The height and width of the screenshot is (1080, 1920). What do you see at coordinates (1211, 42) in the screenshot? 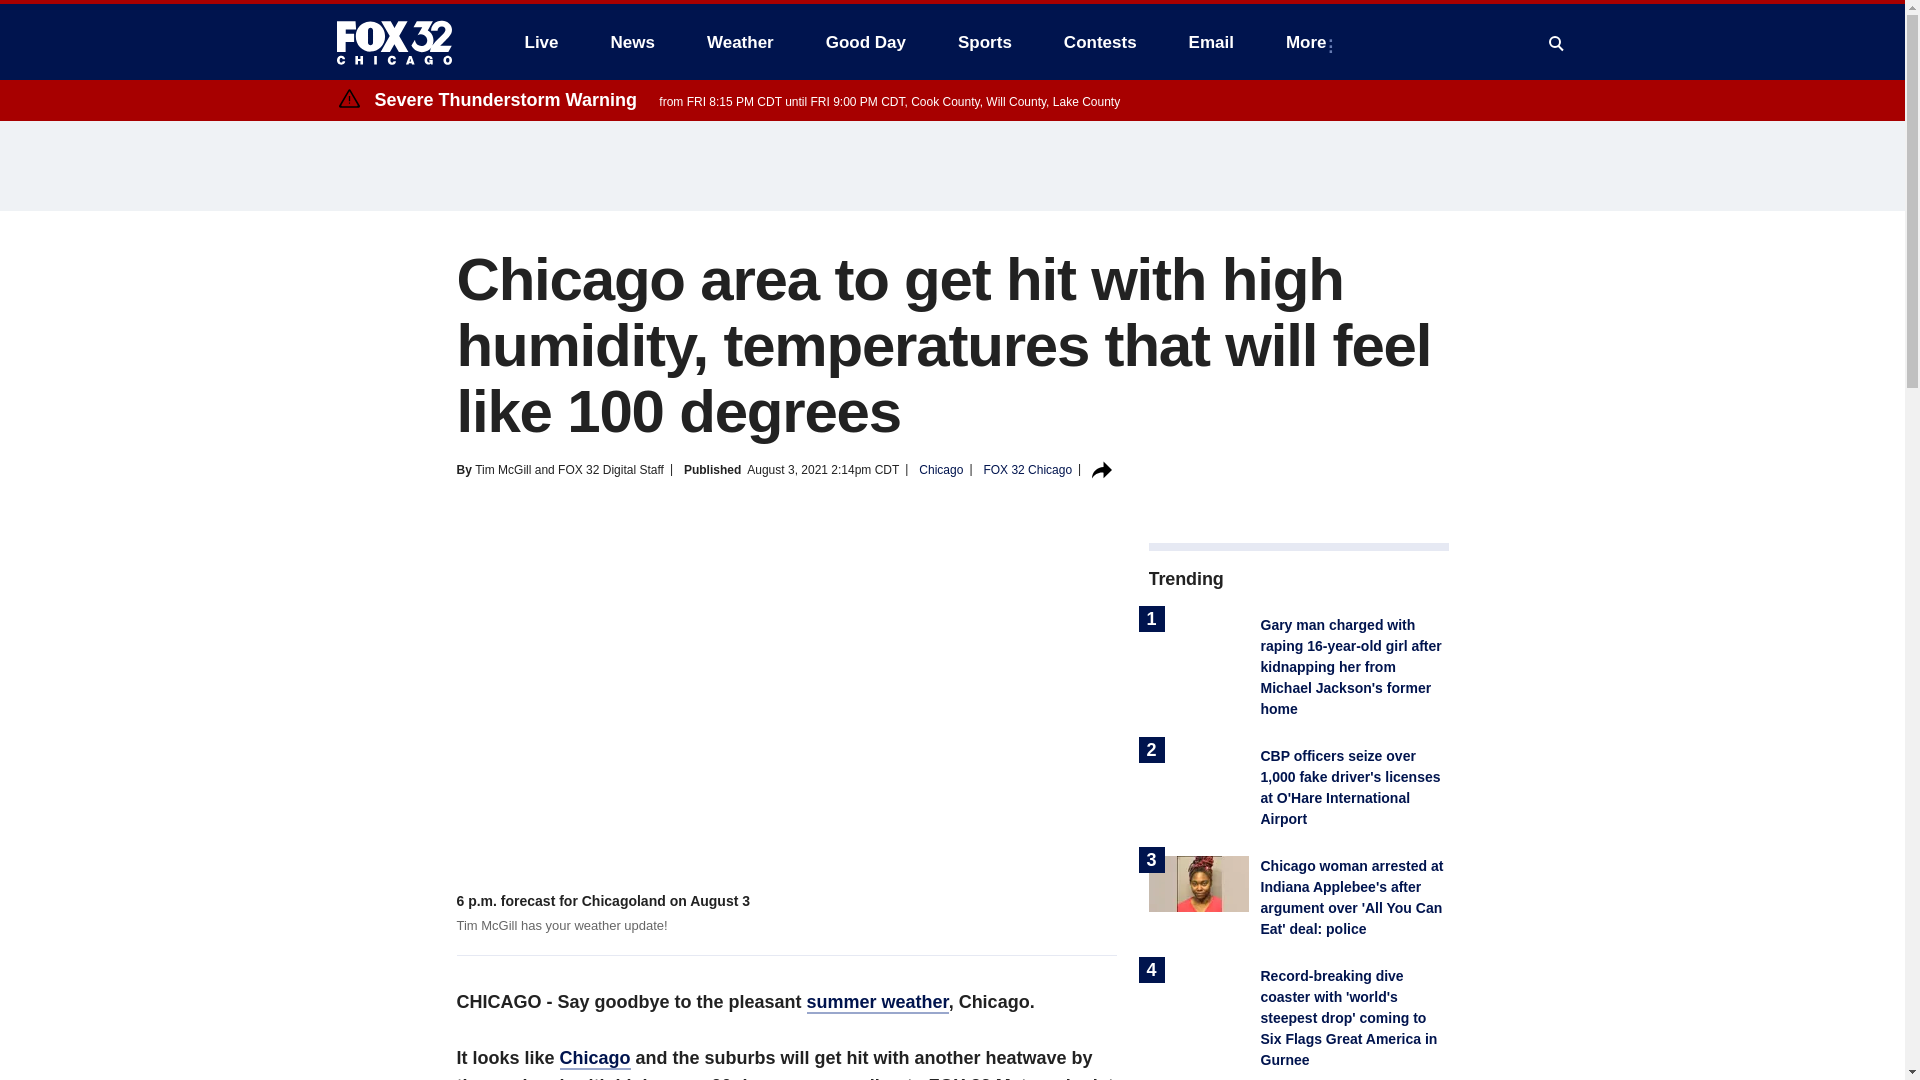
I see `Email` at bounding box center [1211, 42].